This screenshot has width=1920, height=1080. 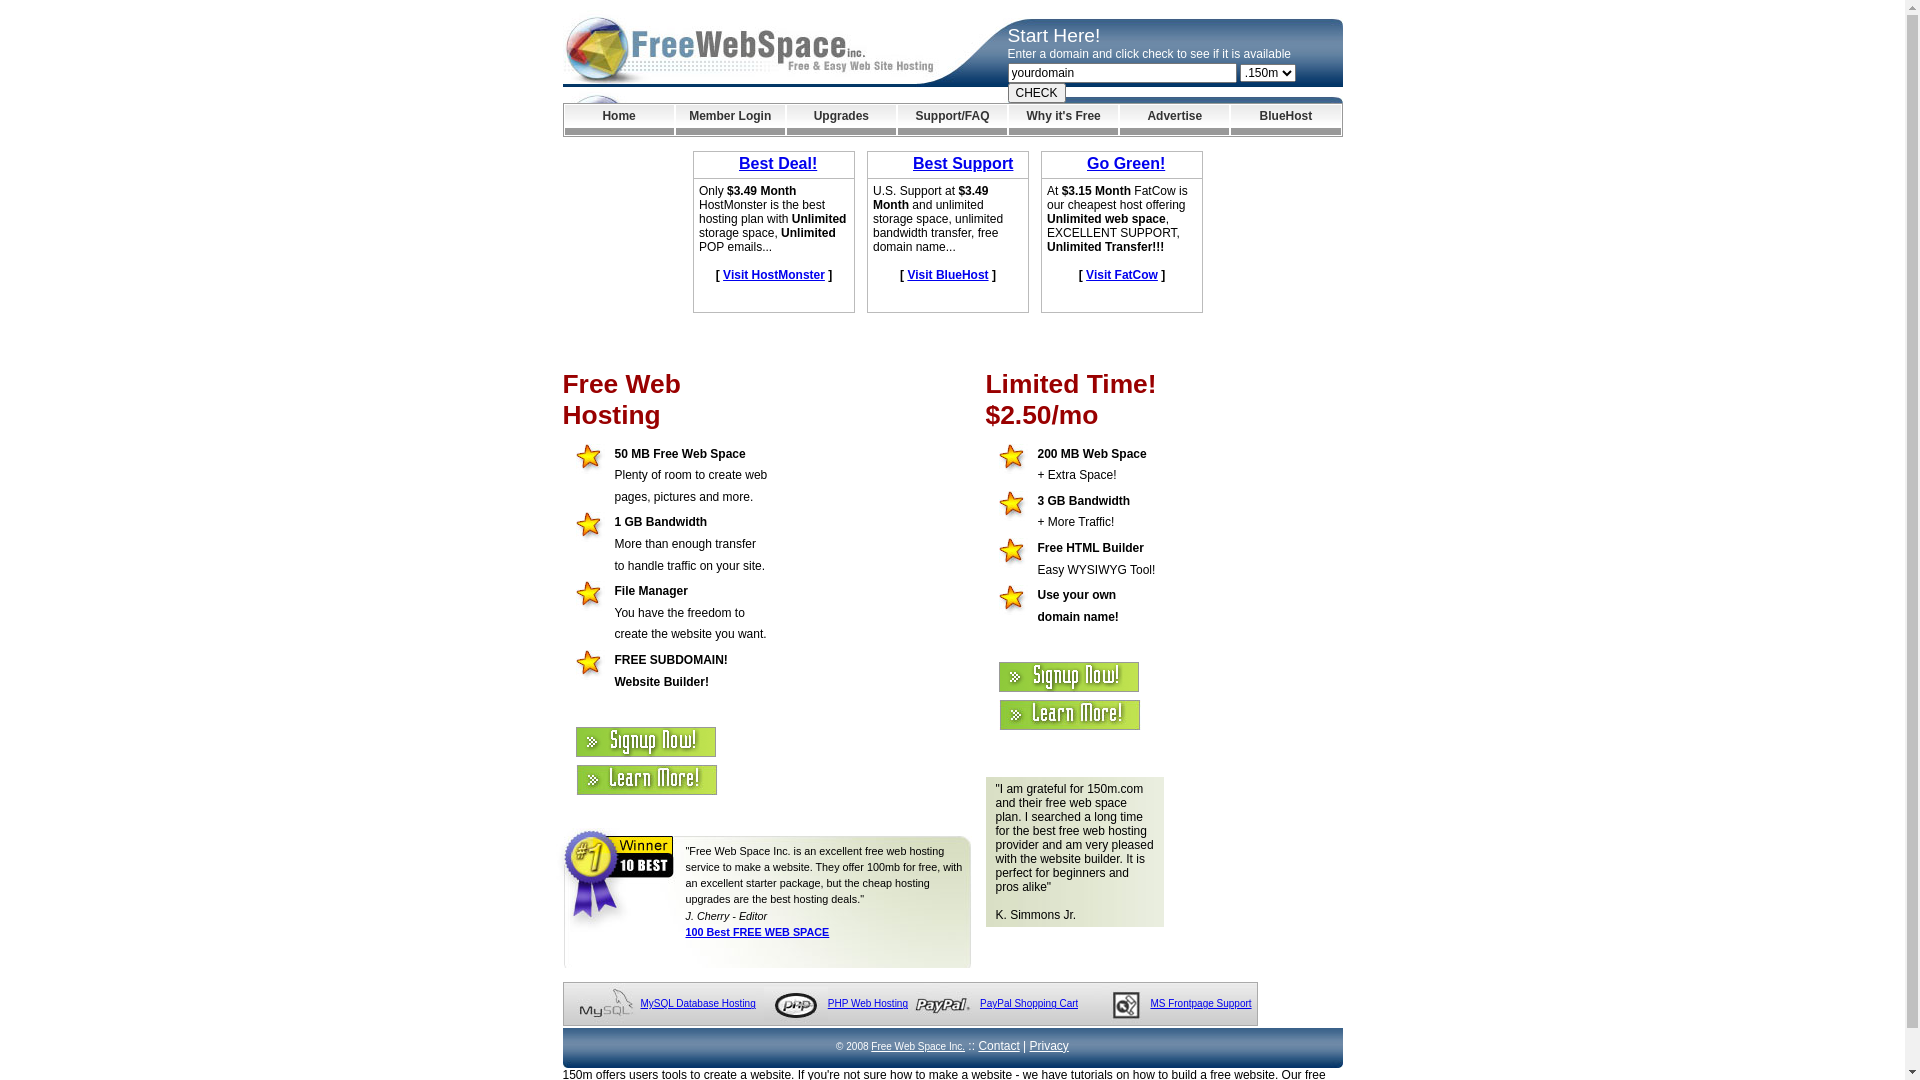 What do you see at coordinates (998, 1046) in the screenshot?
I see `Contact` at bounding box center [998, 1046].